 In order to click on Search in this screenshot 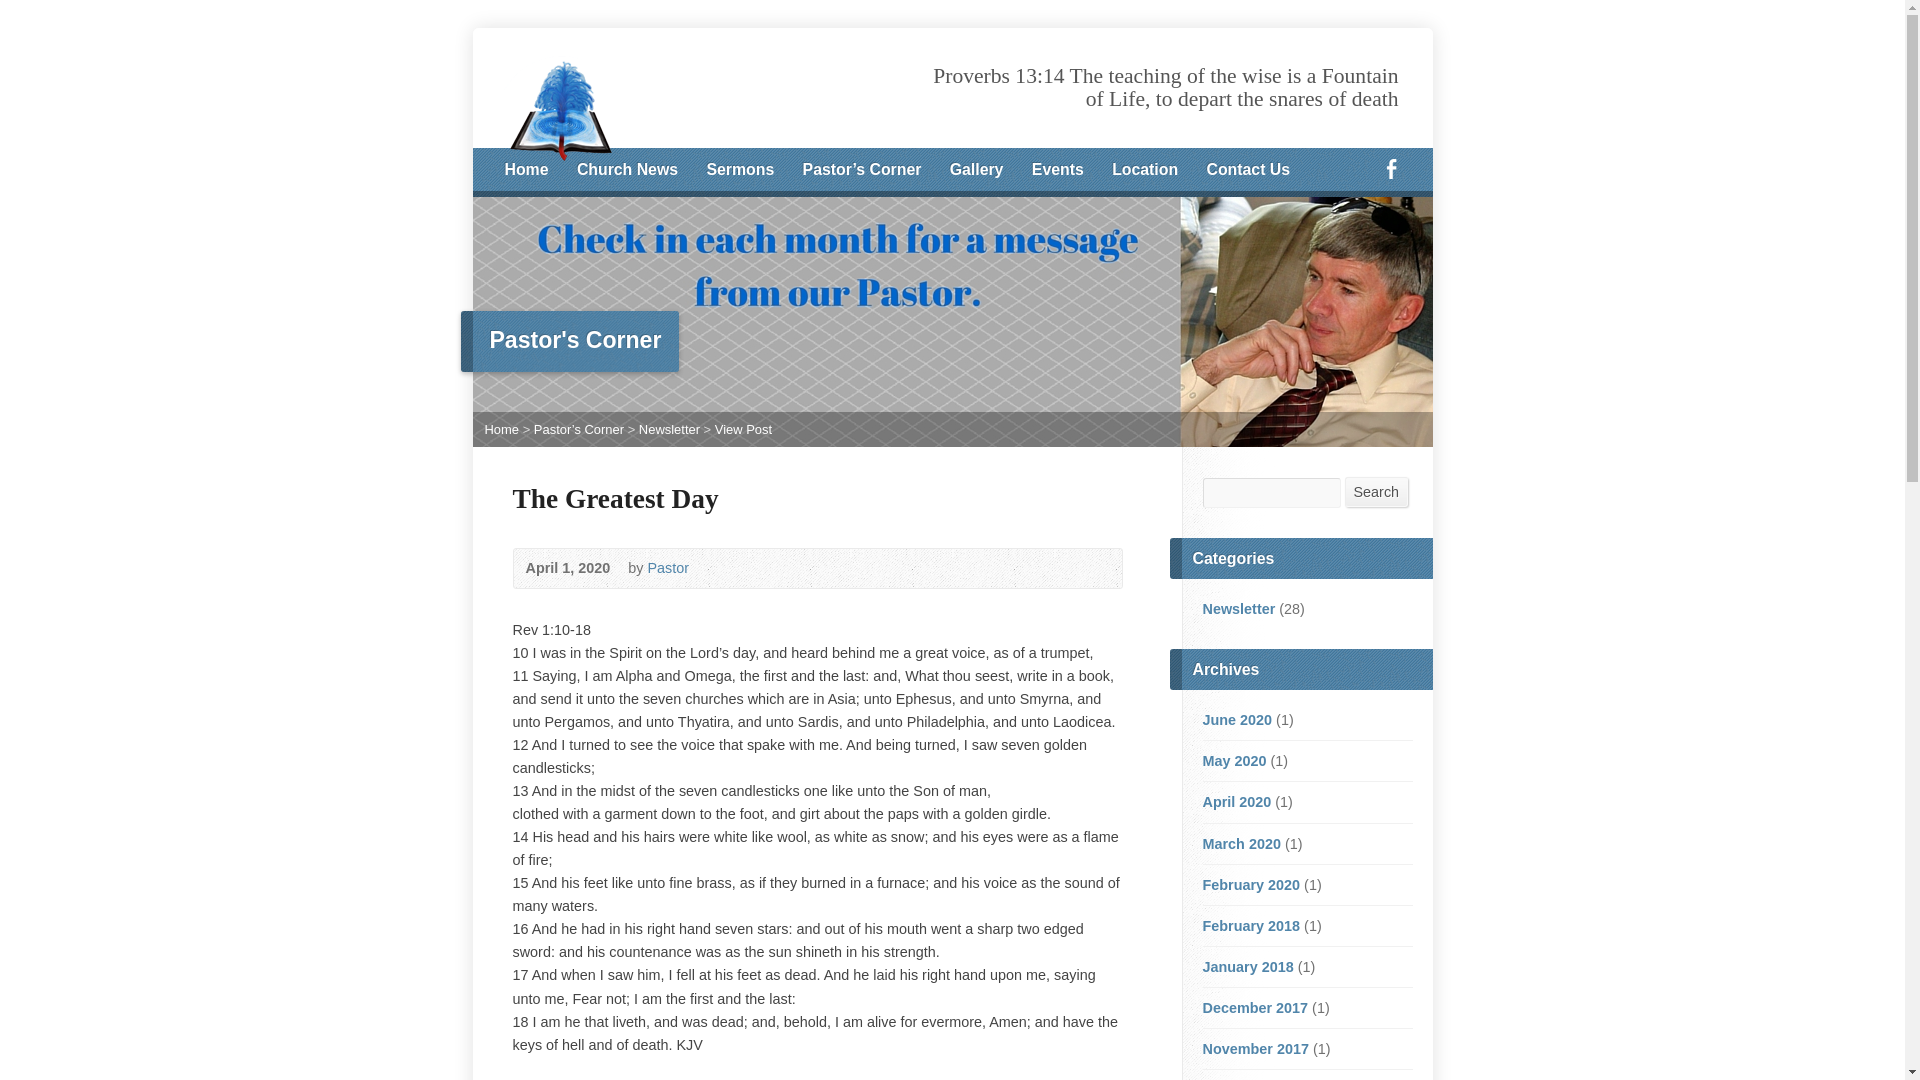, I will do `click(1376, 492)`.